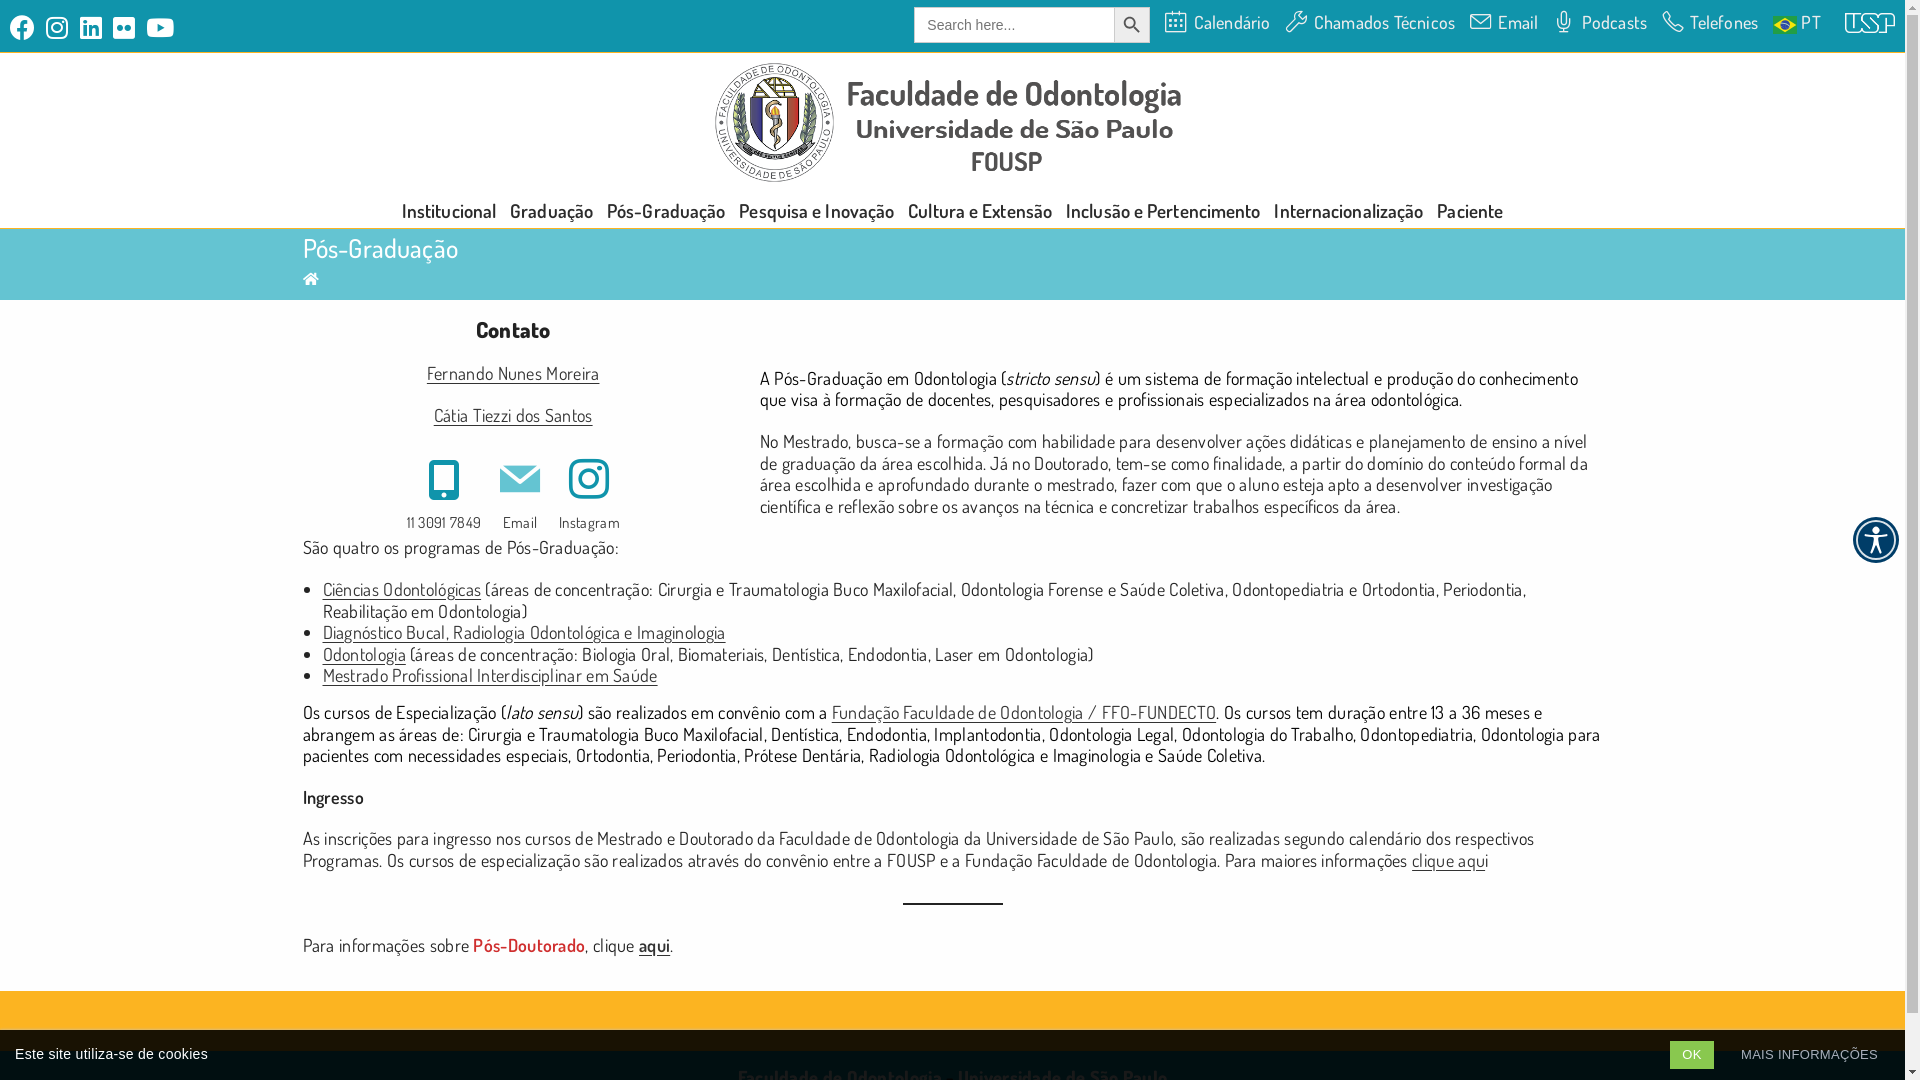 The width and height of the screenshot is (1920, 1080). I want to click on Paciente, so click(1470, 210).